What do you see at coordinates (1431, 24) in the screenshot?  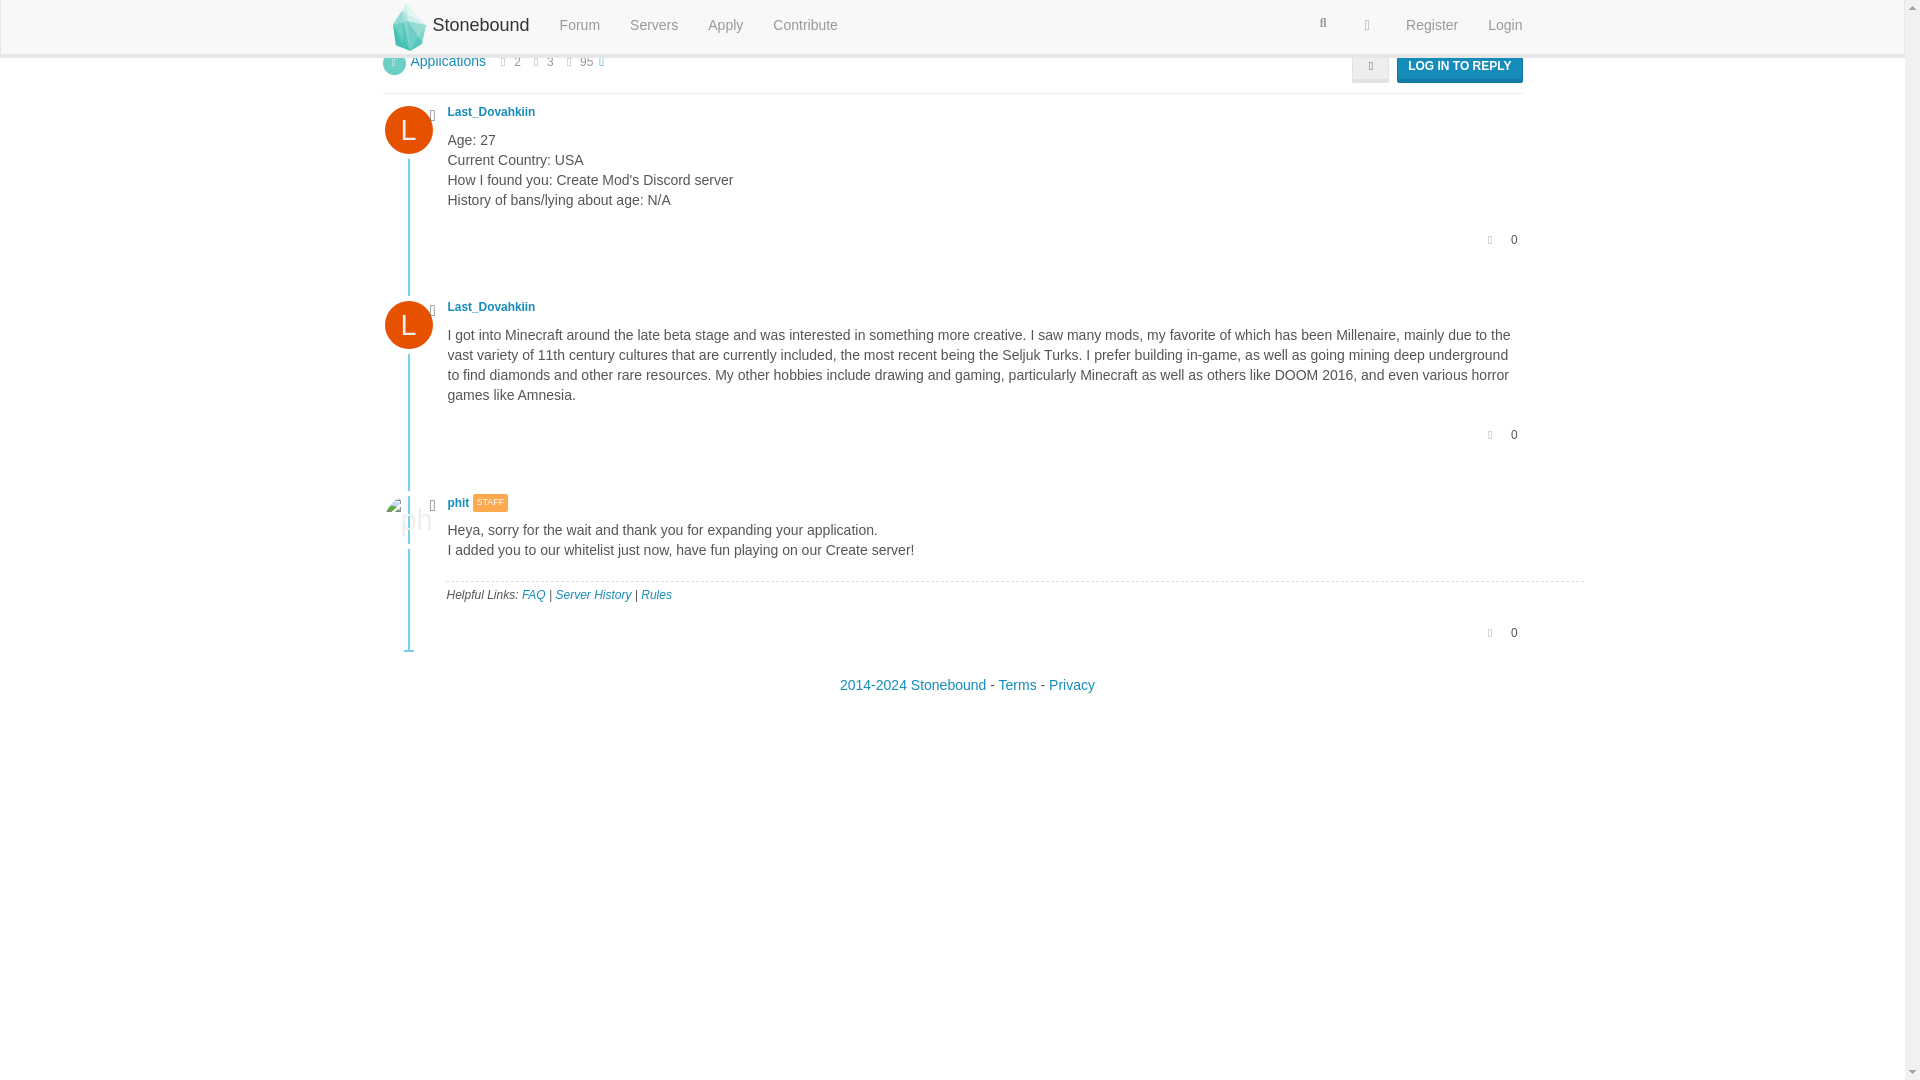 I see `Register` at bounding box center [1431, 24].